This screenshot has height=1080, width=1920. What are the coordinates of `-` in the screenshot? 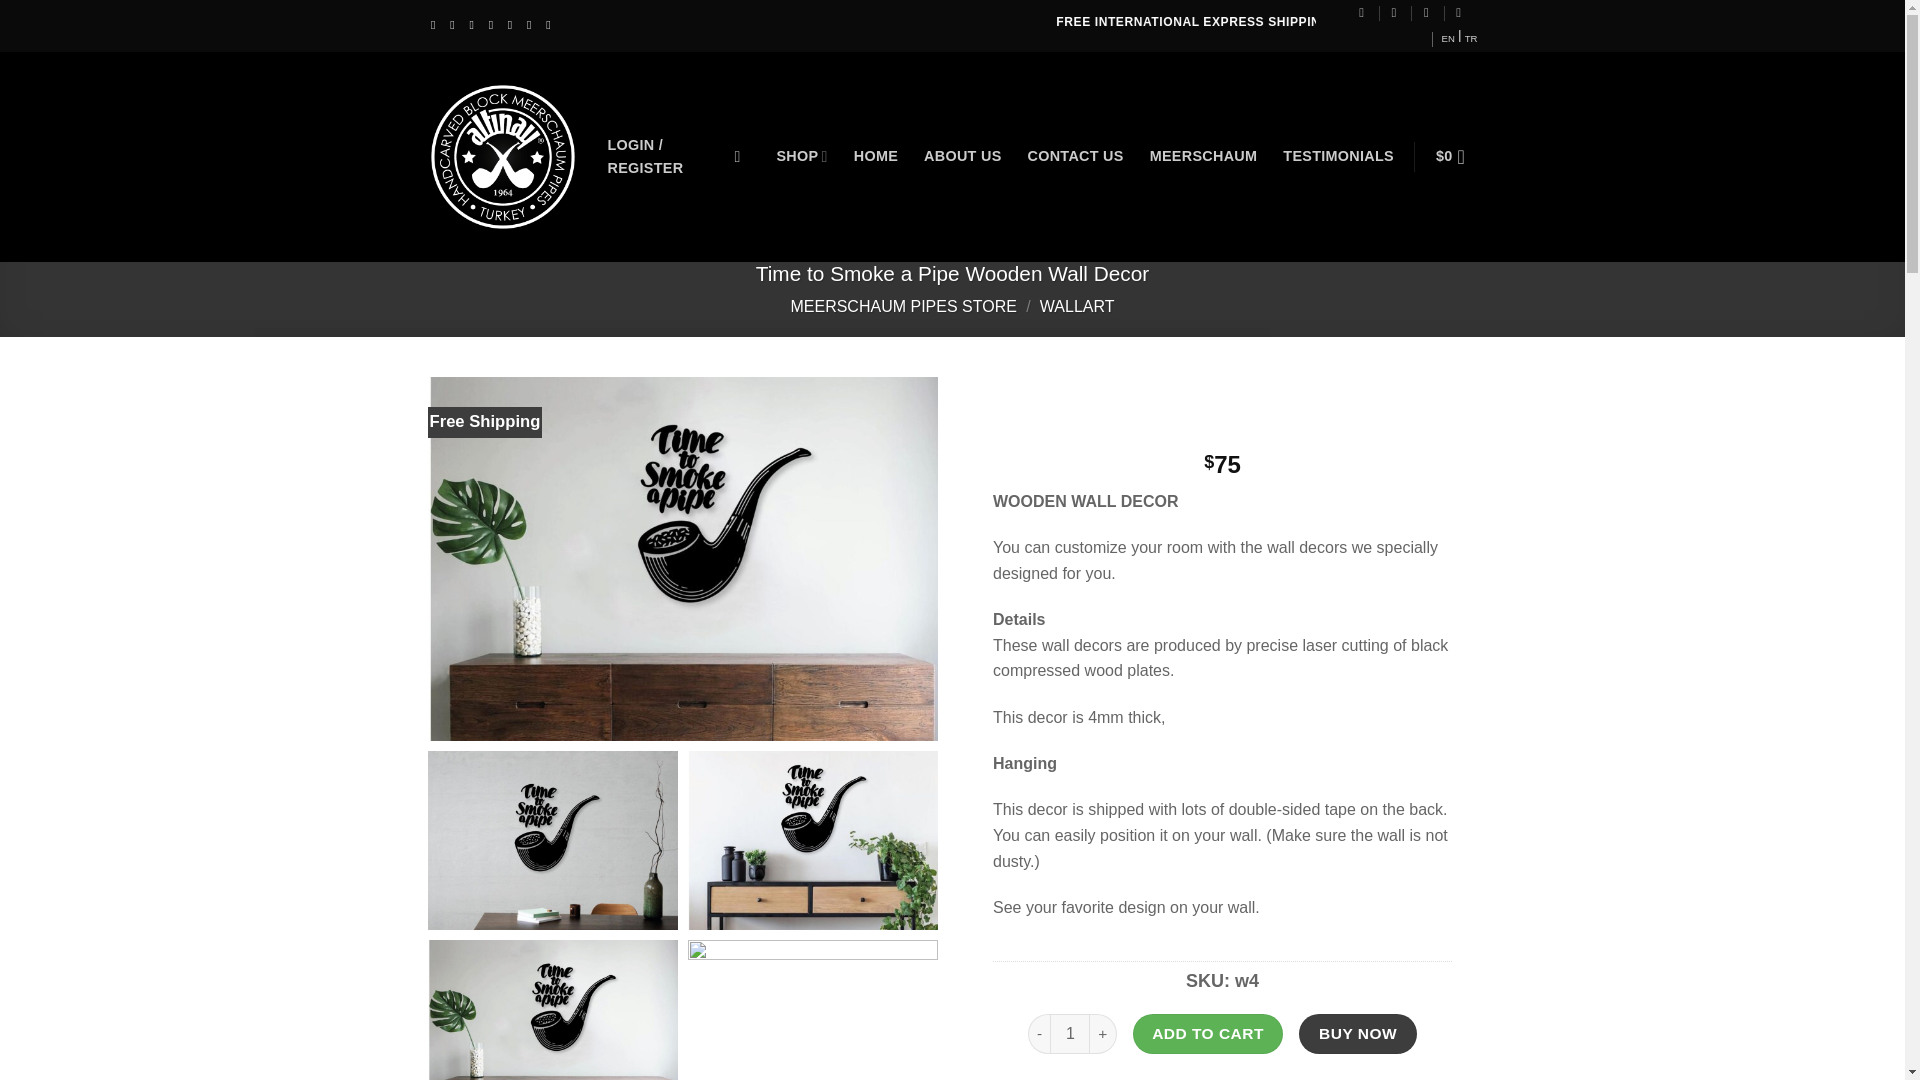 It's located at (1038, 1034).